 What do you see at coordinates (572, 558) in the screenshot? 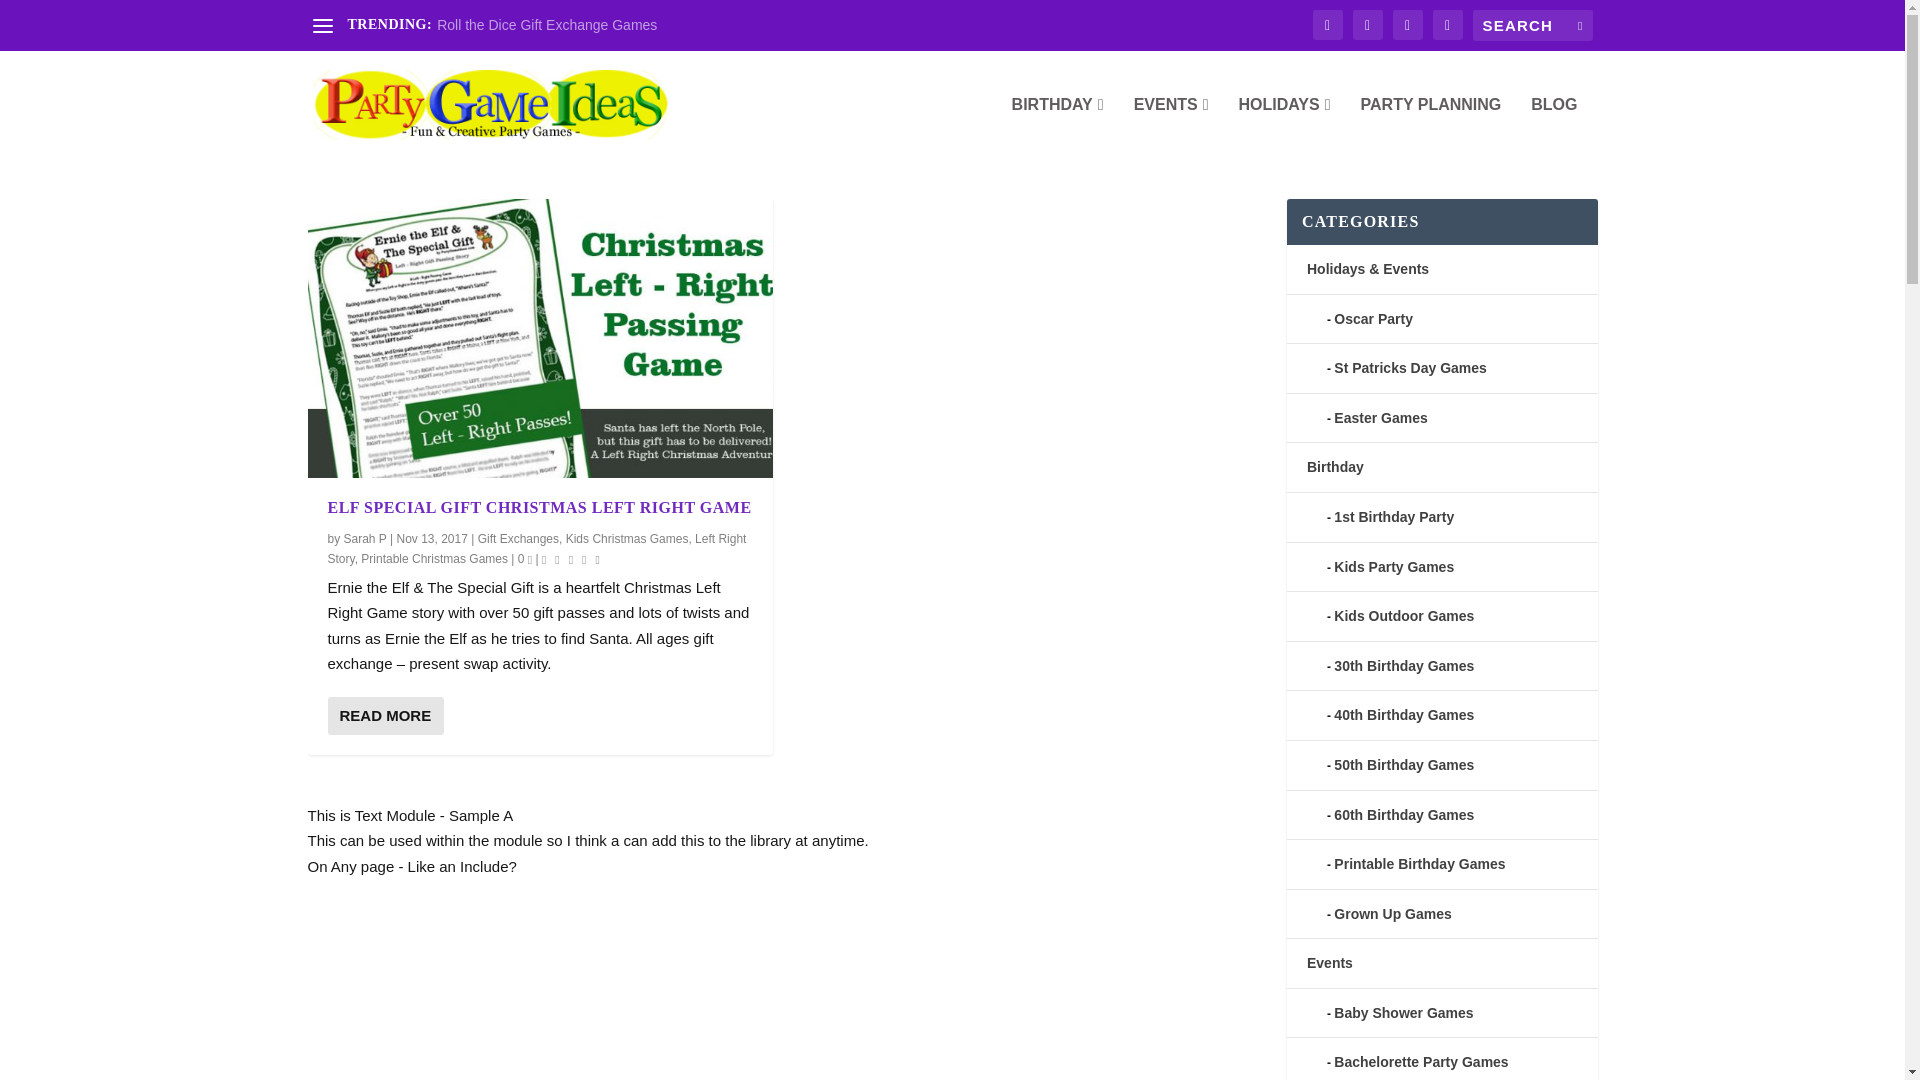
I see `Rating: 4.00` at bounding box center [572, 558].